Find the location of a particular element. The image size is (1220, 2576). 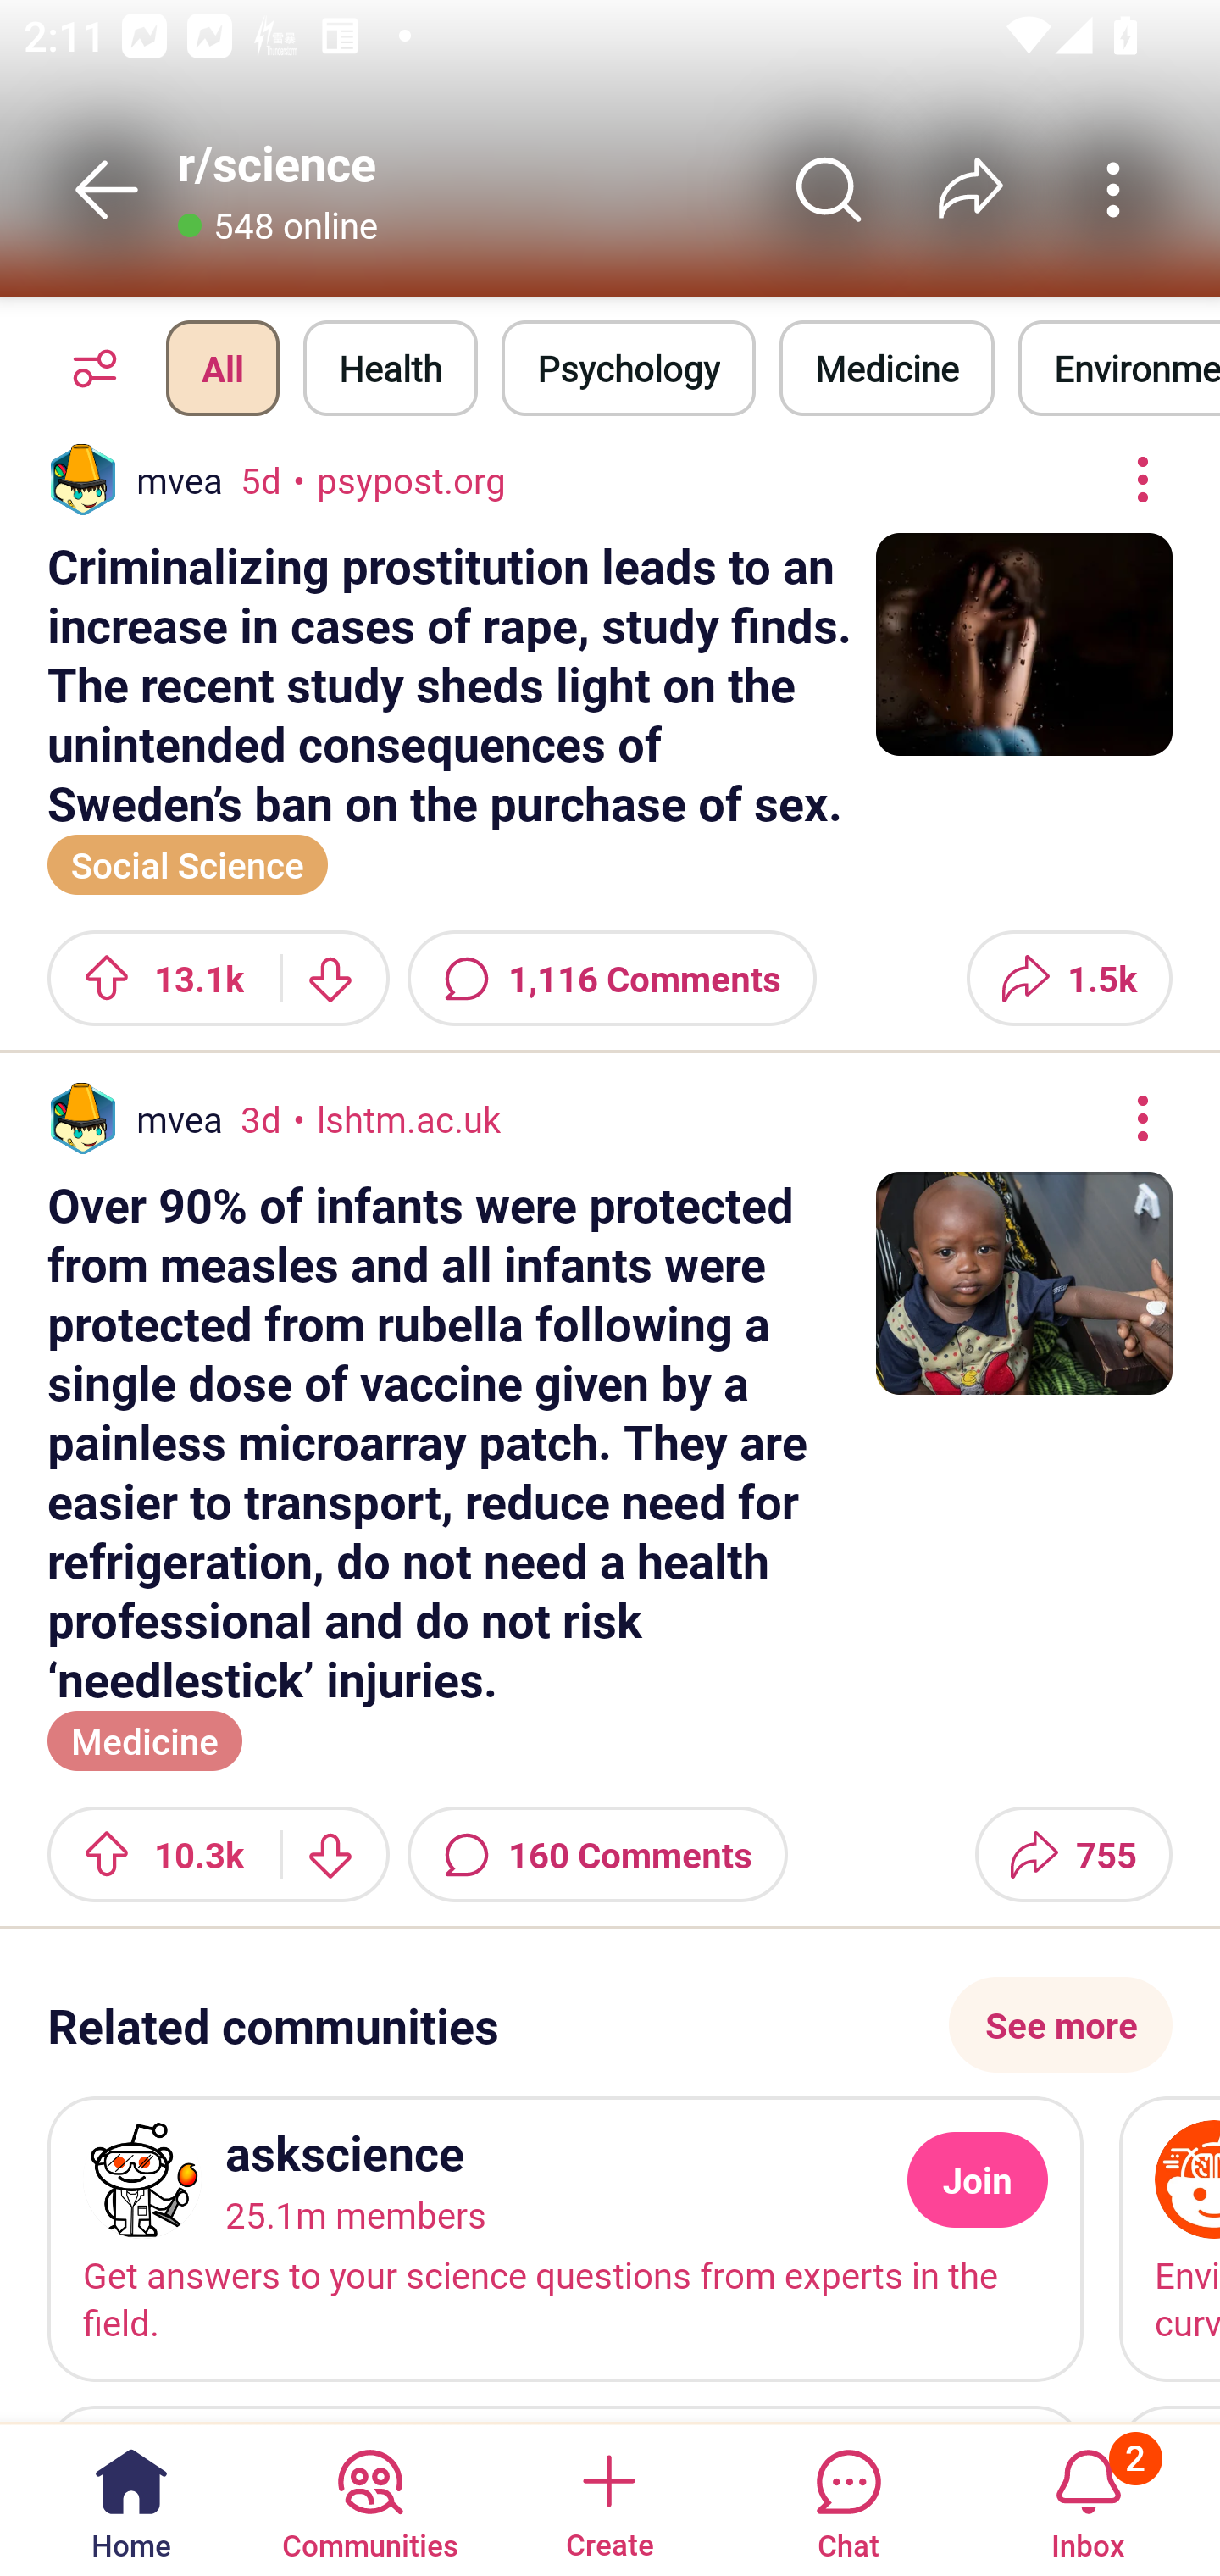

Share r/﻿science is located at coordinates (971, 189).